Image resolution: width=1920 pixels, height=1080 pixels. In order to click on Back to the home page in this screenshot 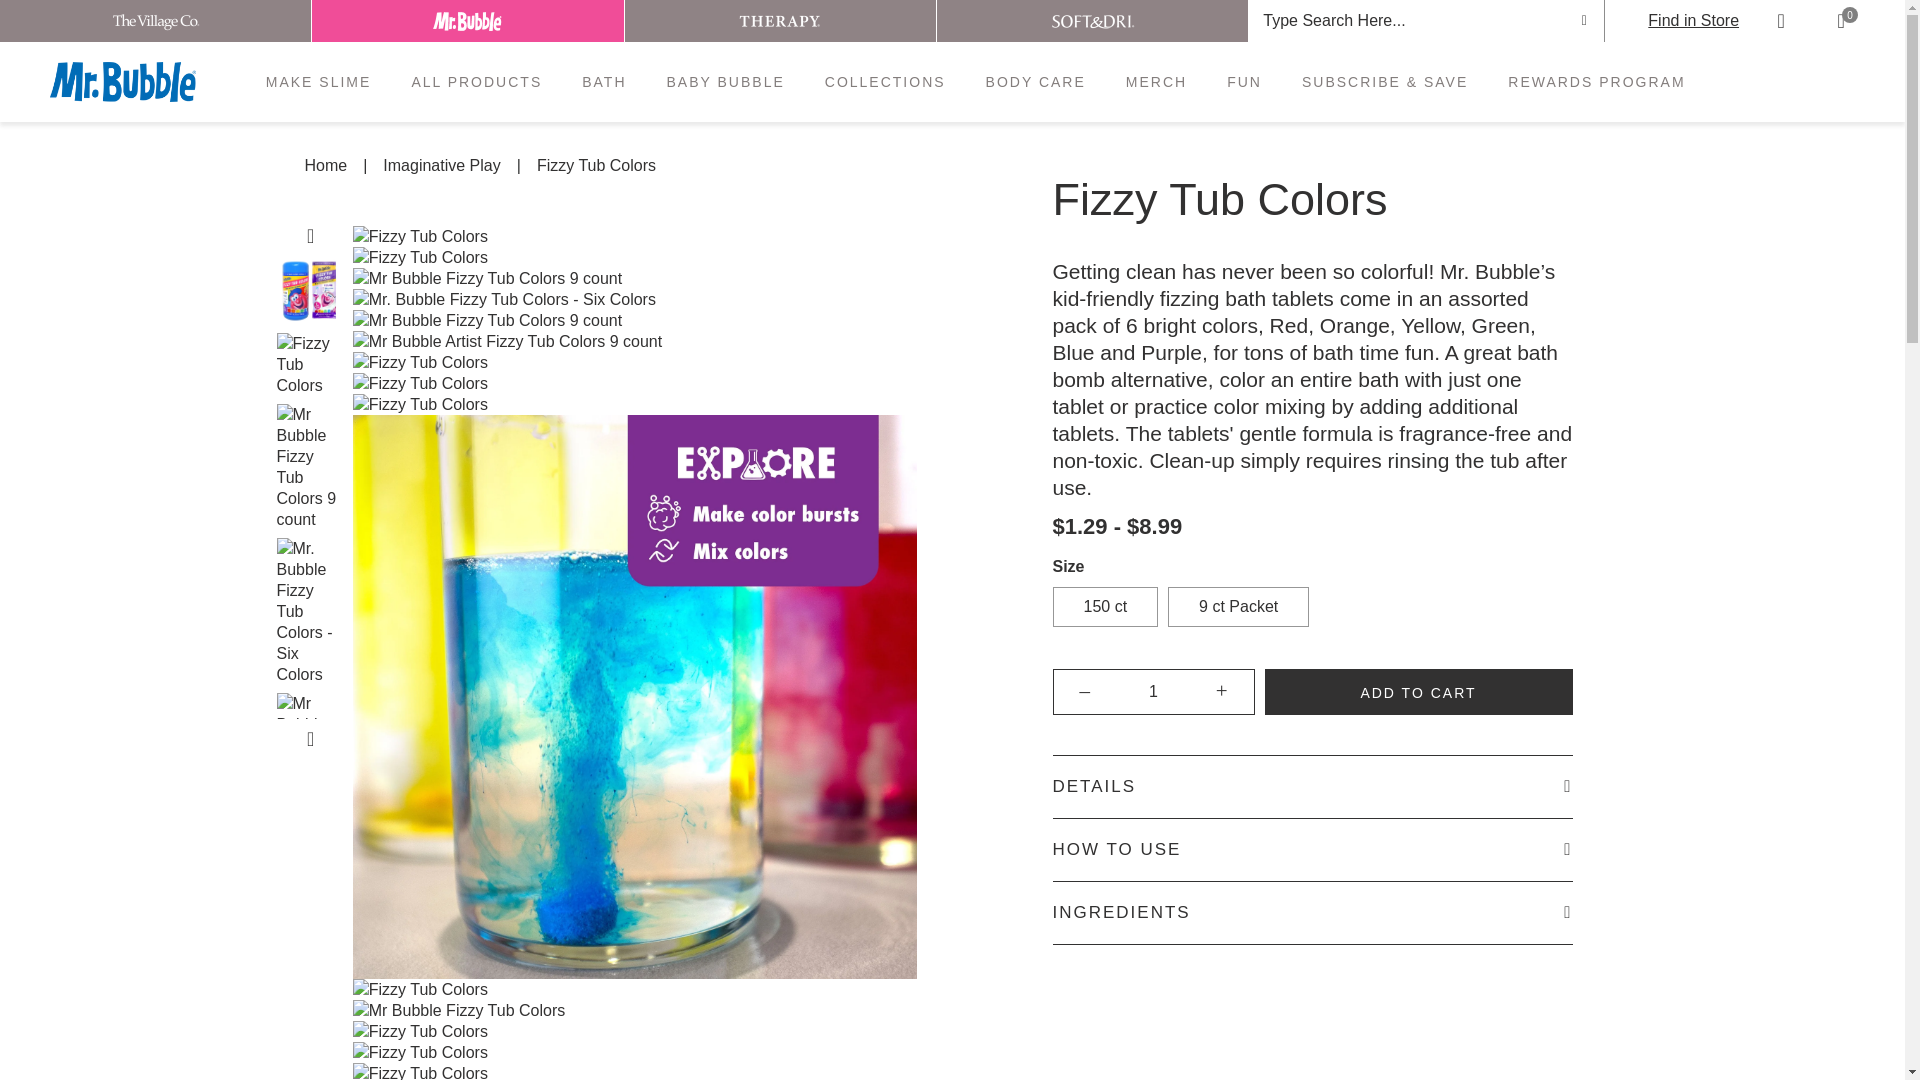, I will do `click(325, 166)`.